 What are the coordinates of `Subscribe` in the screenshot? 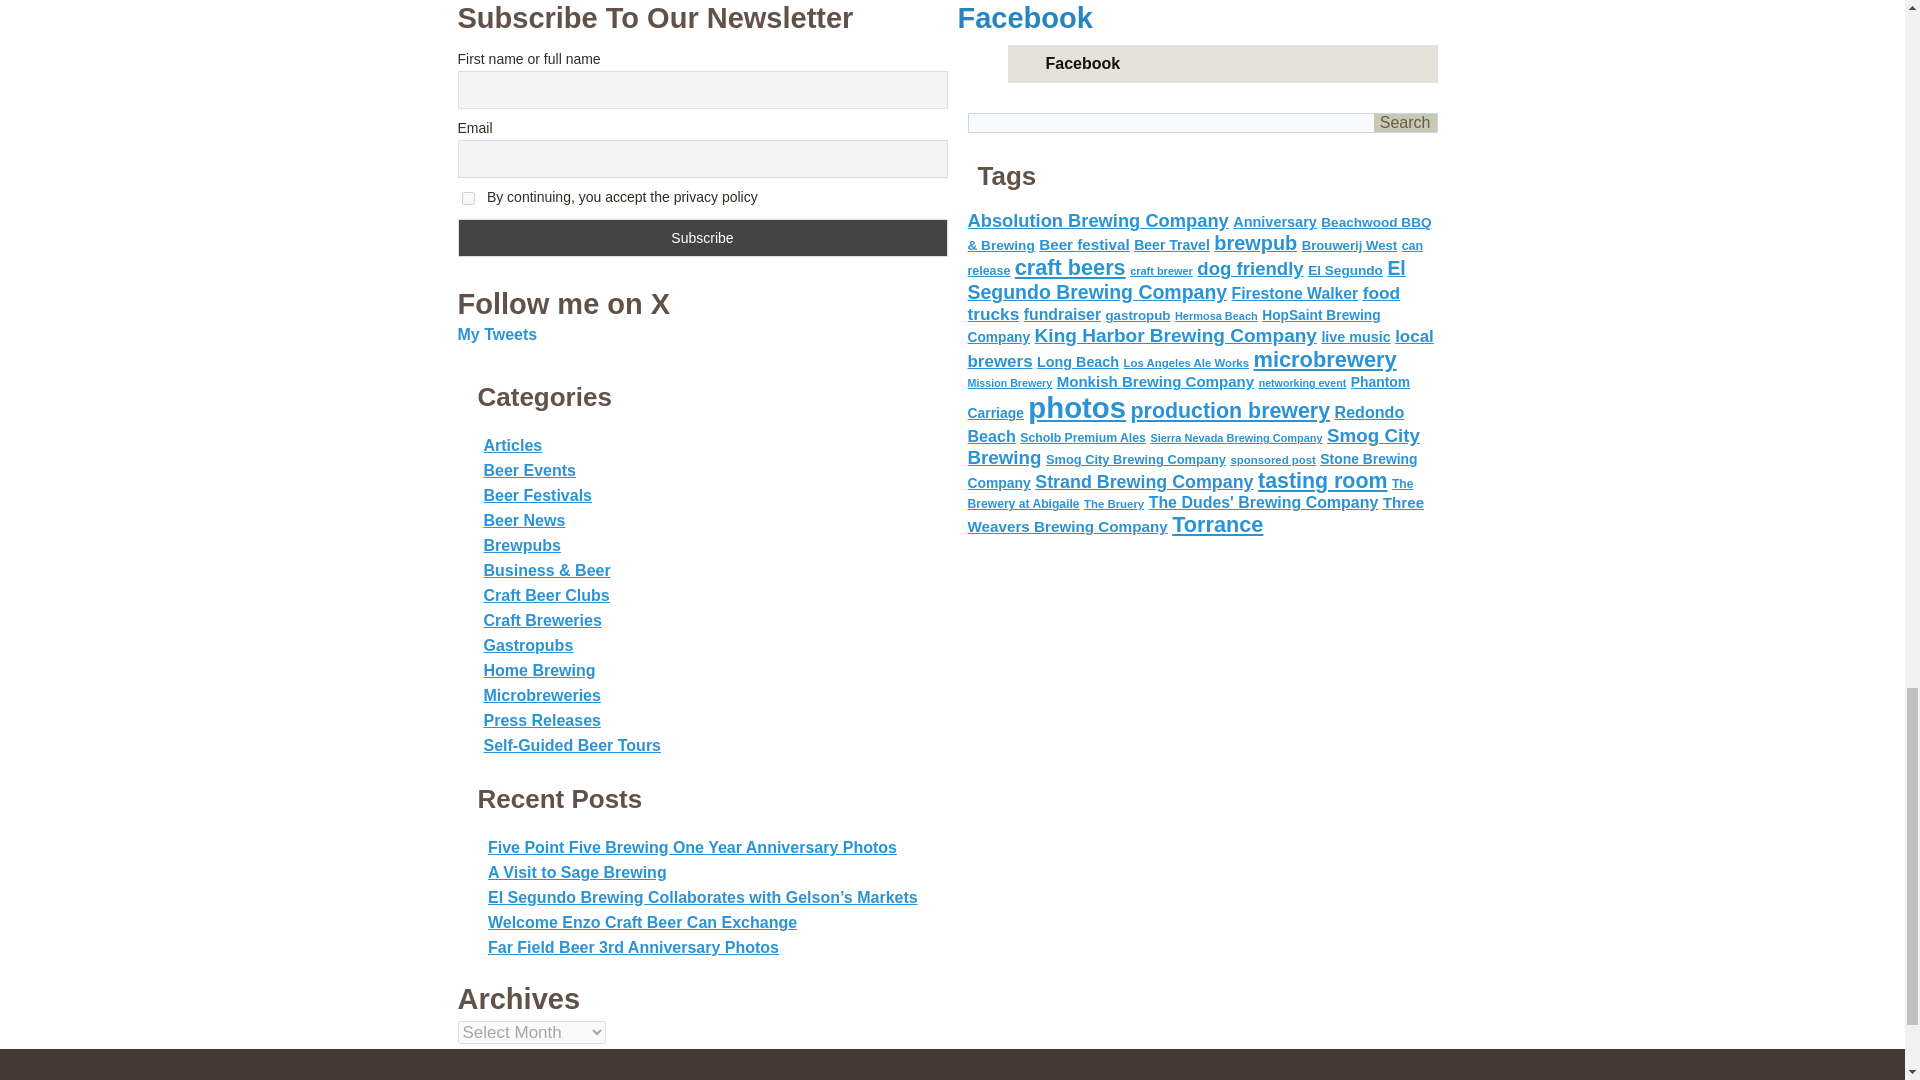 It's located at (703, 238).